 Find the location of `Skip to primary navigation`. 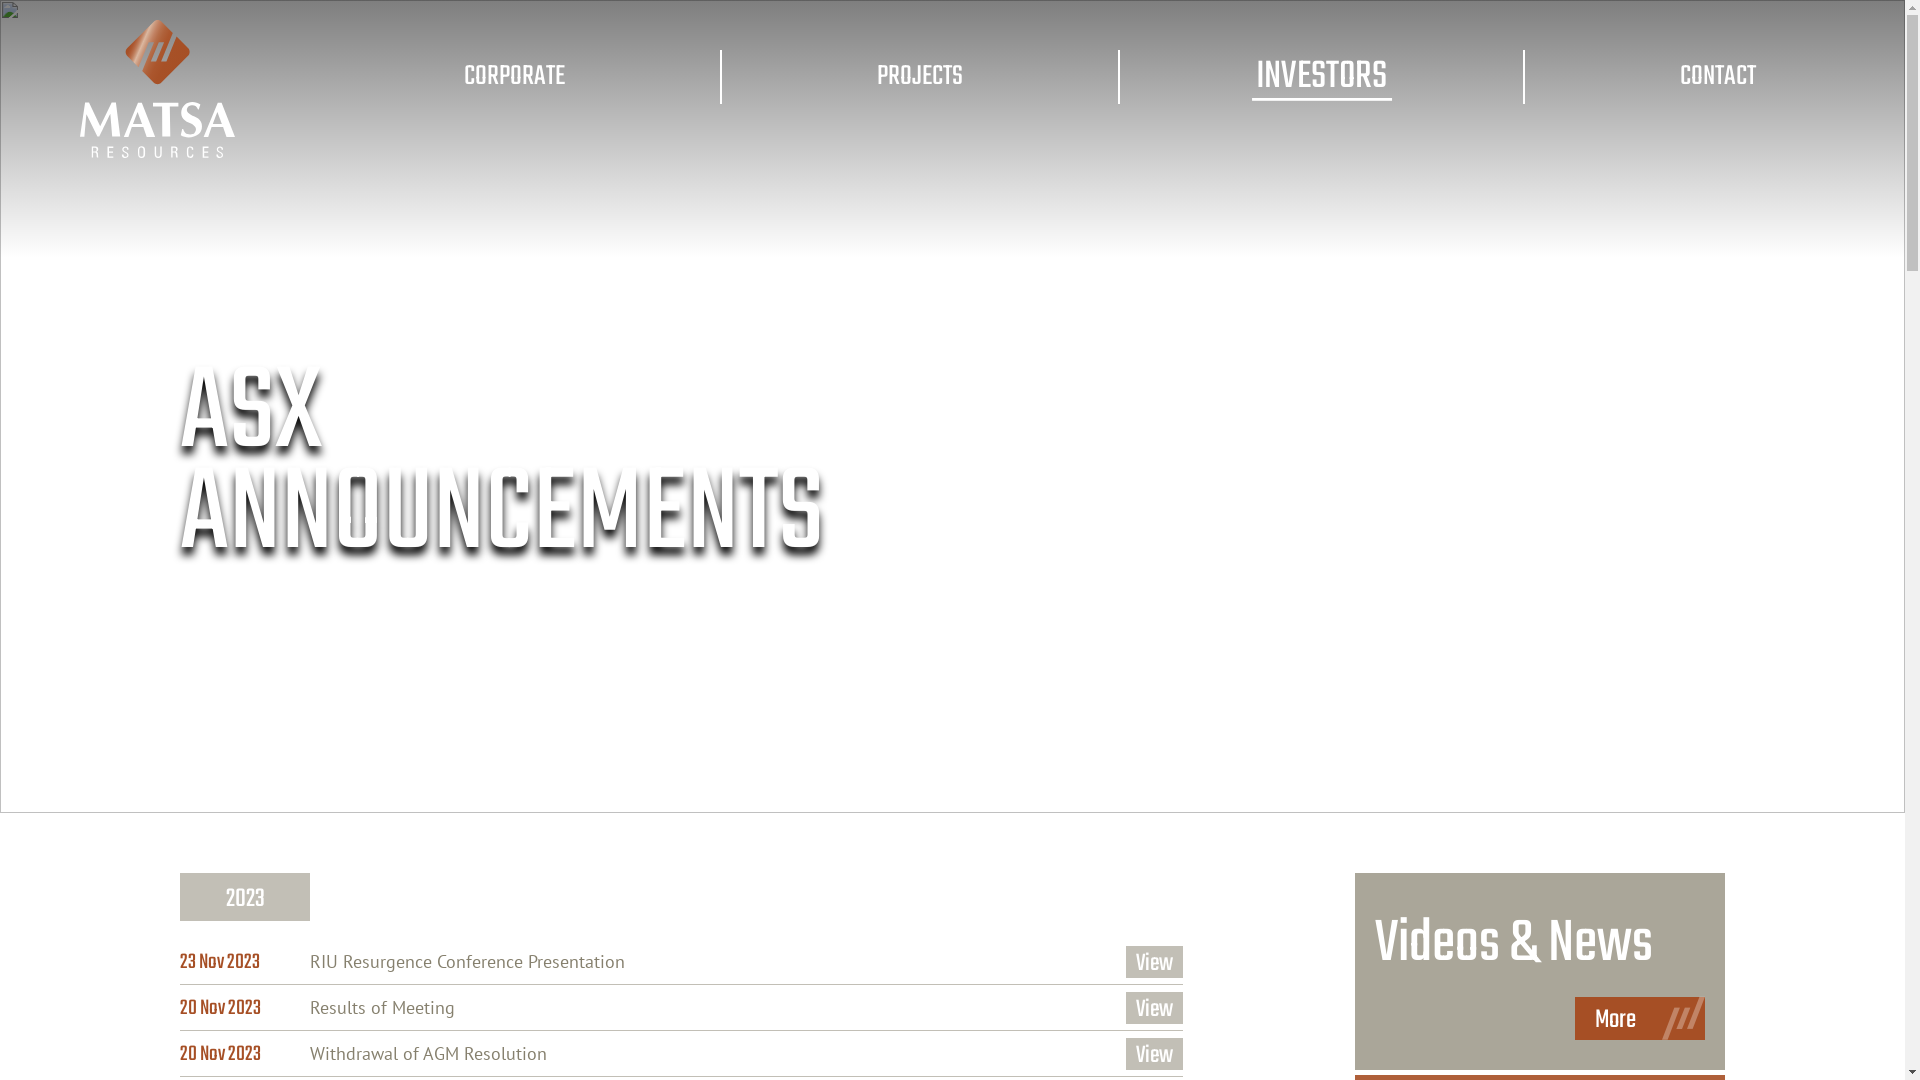

Skip to primary navigation is located at coordinates (0, 0).